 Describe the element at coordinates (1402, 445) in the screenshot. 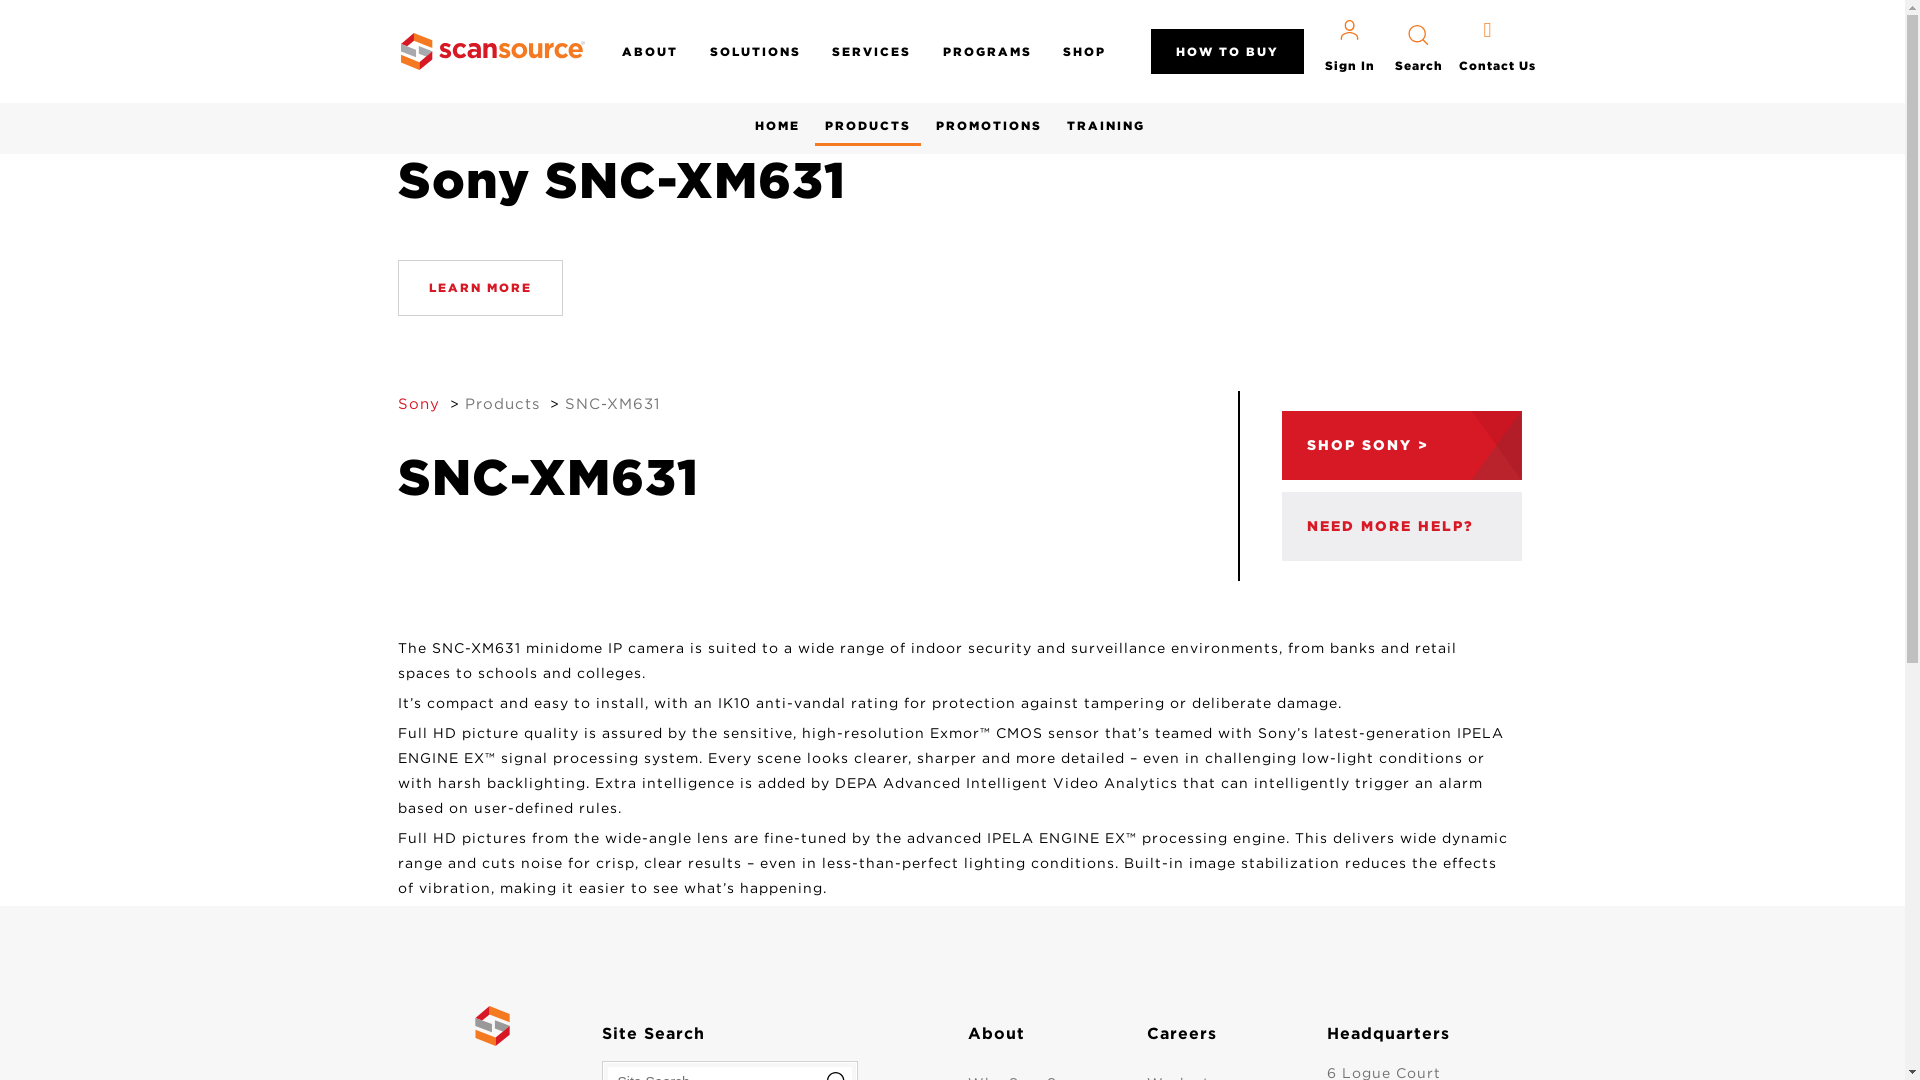

I see `Shop Sony` at that location.